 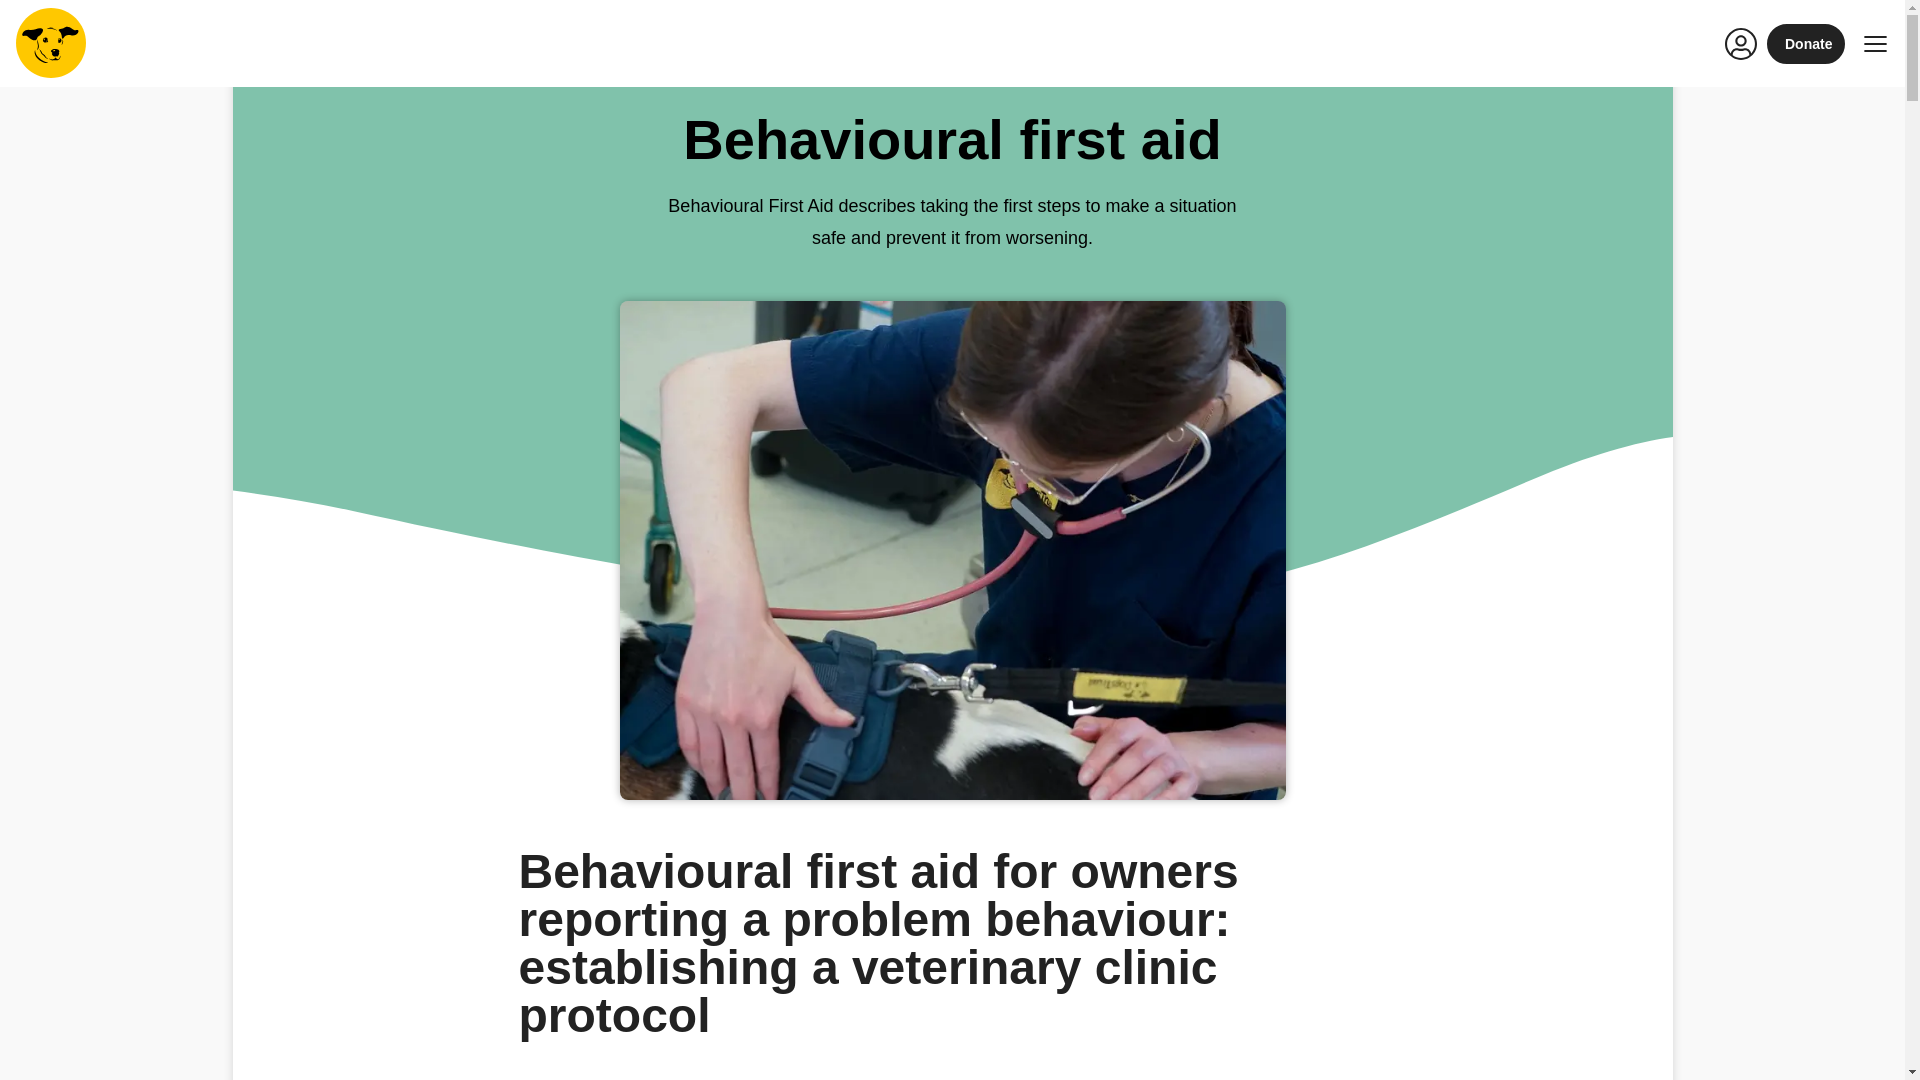 I want to click on Home, so click(x=50, y=42).